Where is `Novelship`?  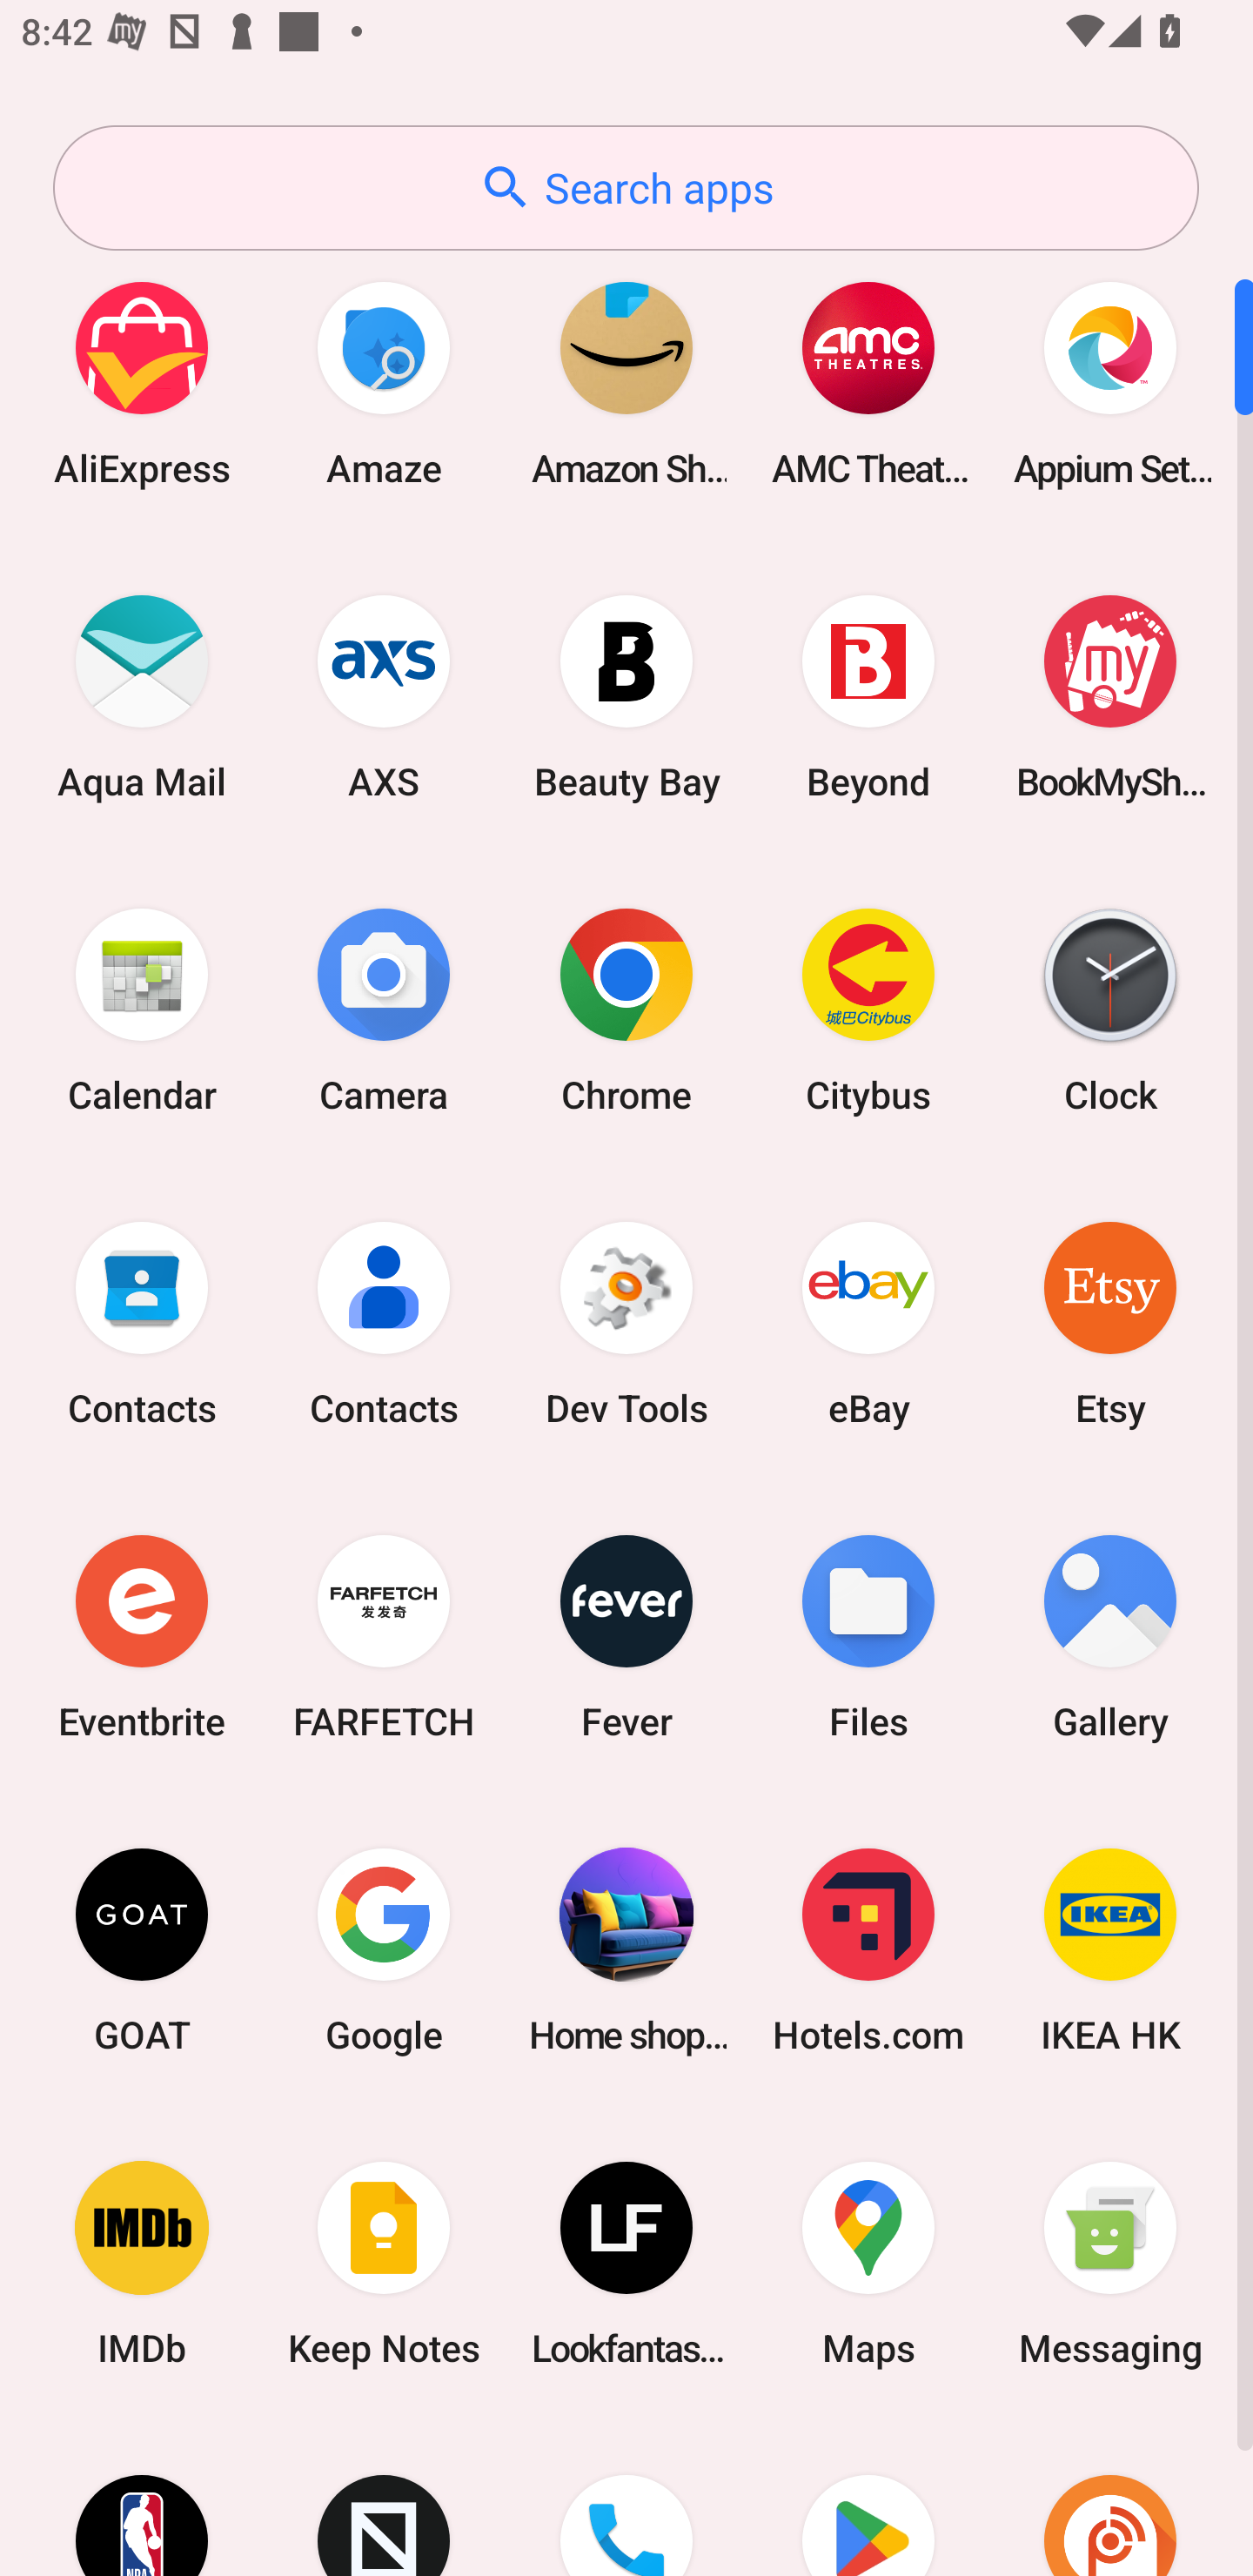 Novelship is located at coordinates (384, 2499).